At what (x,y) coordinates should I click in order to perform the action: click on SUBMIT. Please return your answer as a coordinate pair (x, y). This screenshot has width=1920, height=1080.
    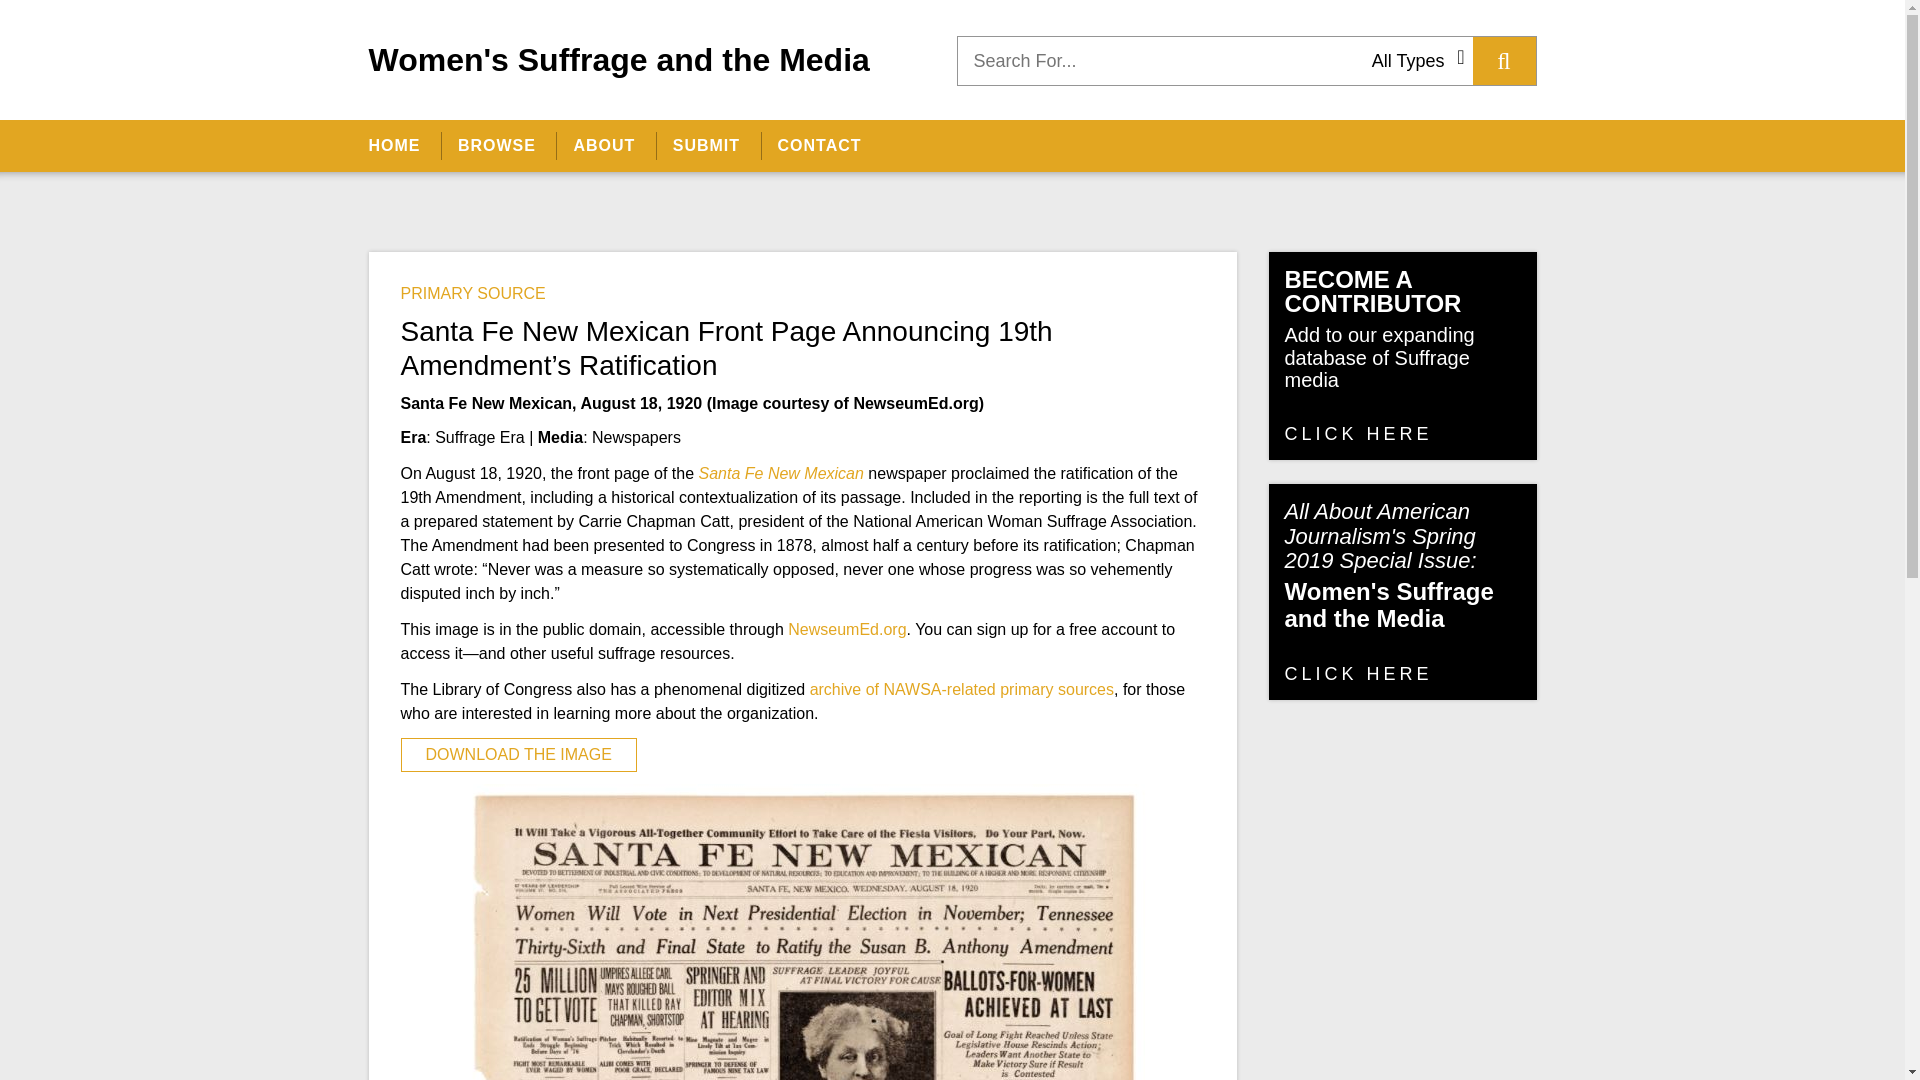
    Looking at the image, I should click on (706, 145).